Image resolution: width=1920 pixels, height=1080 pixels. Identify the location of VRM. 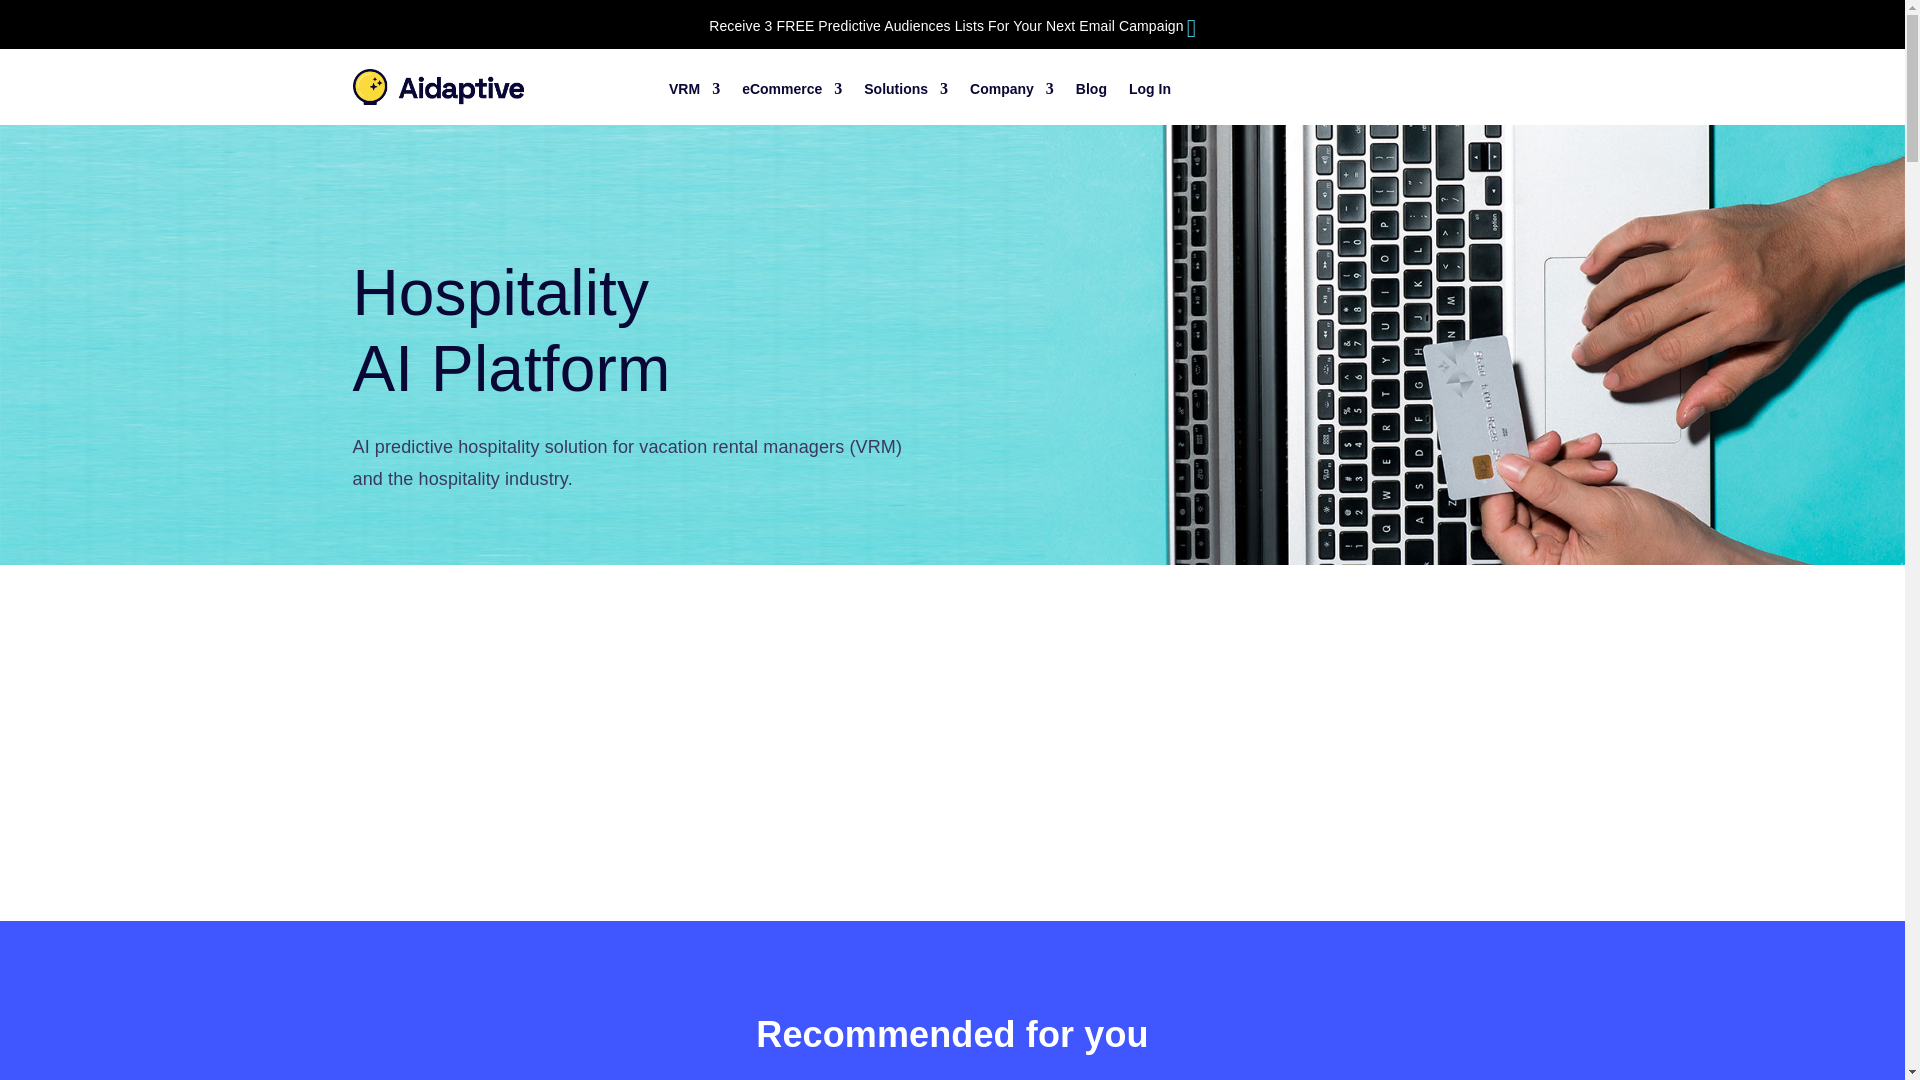
(694, 92).